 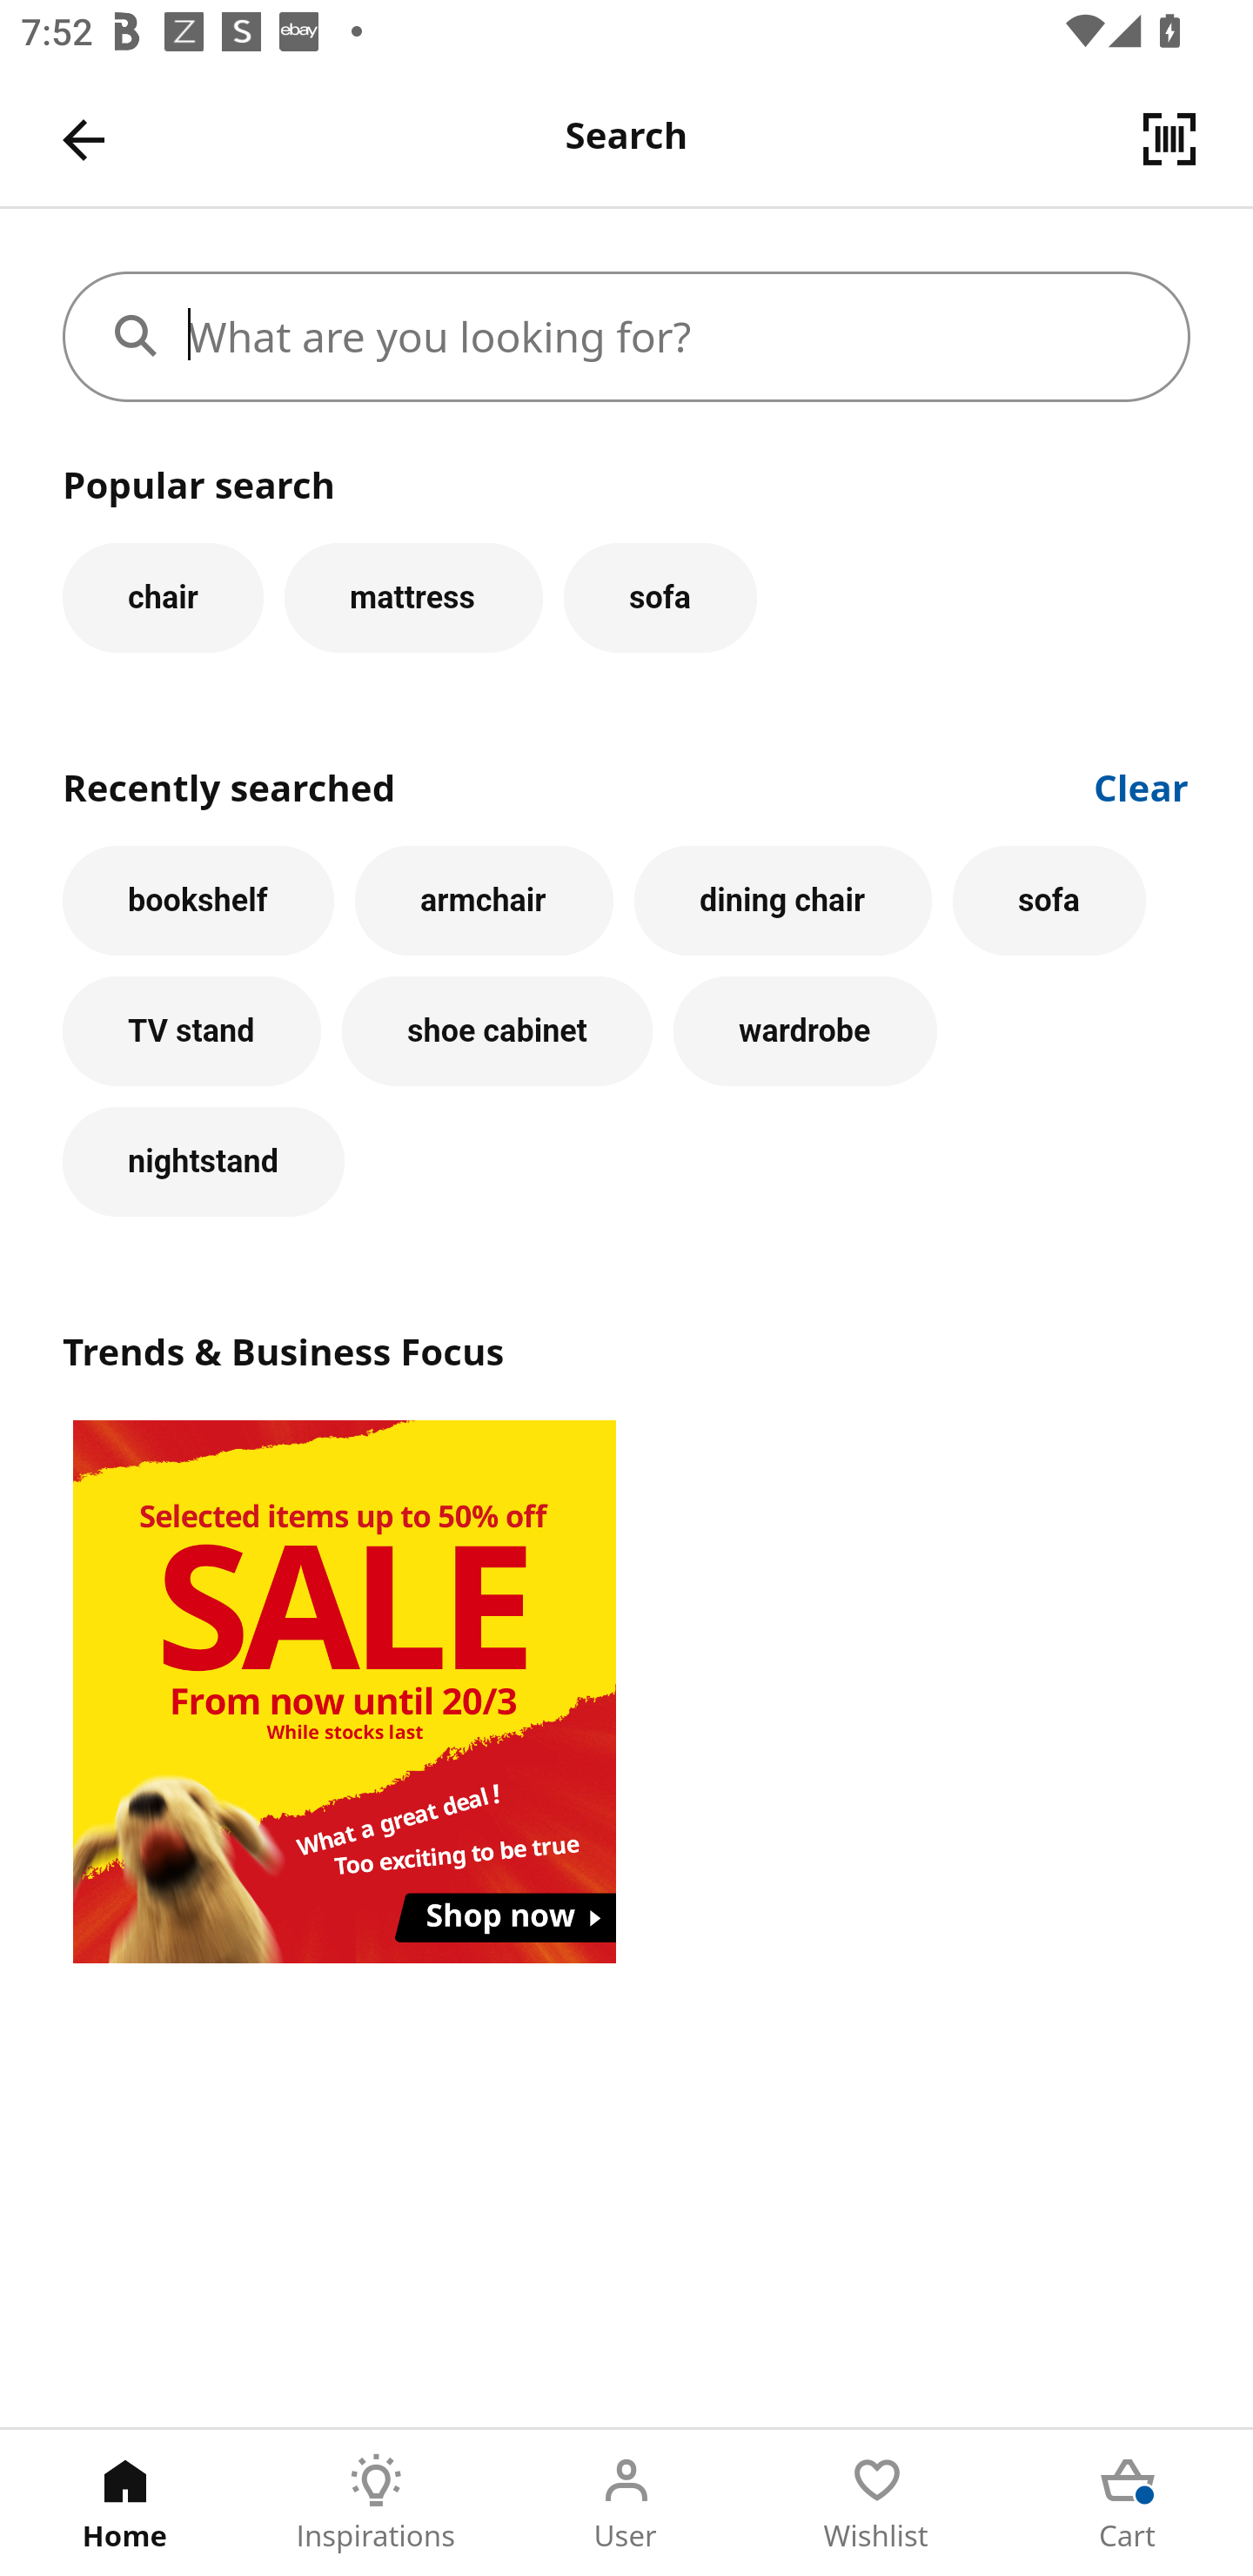 I want to click on Wishlist
Tab 4 of 5, so click(x=877, y=2503).